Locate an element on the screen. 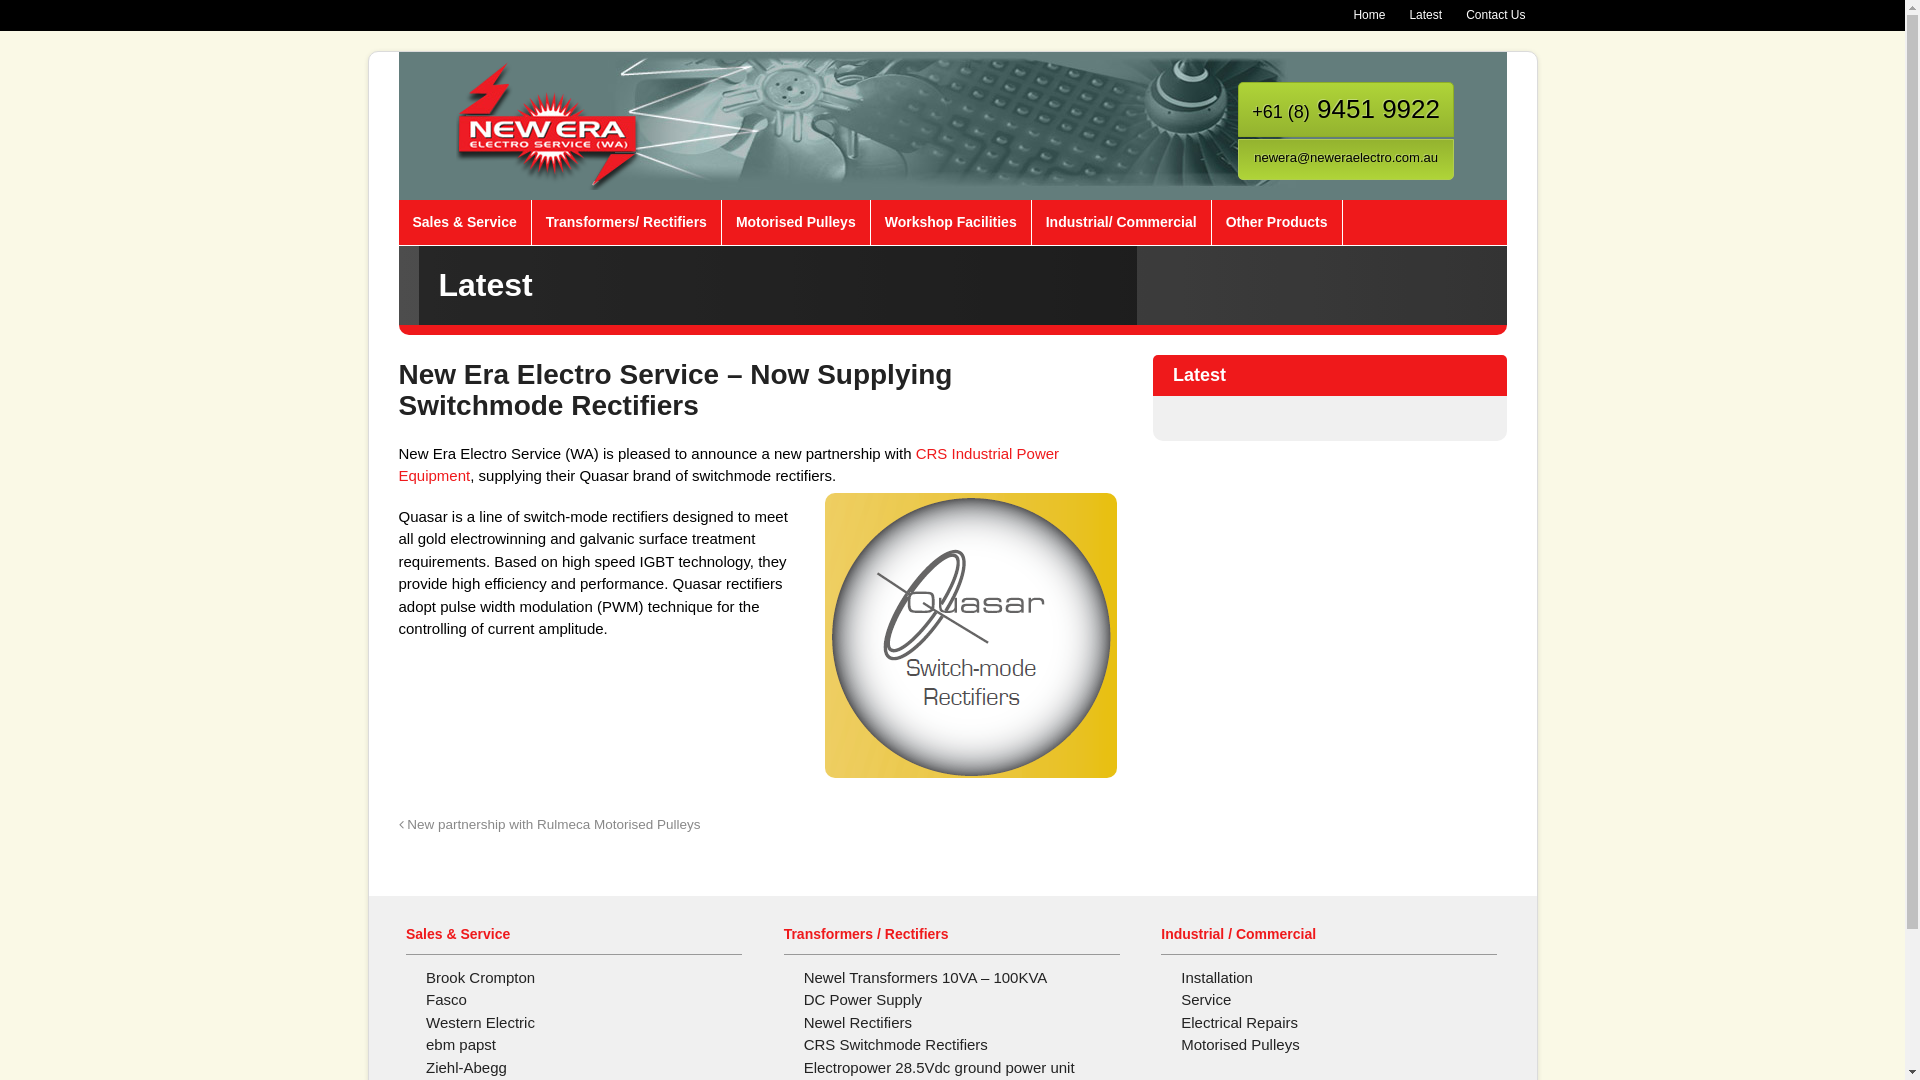 The height and width of the screenshot is (1080, 1920). Industrial/ Commercial is located at coordinates (1122, 222).